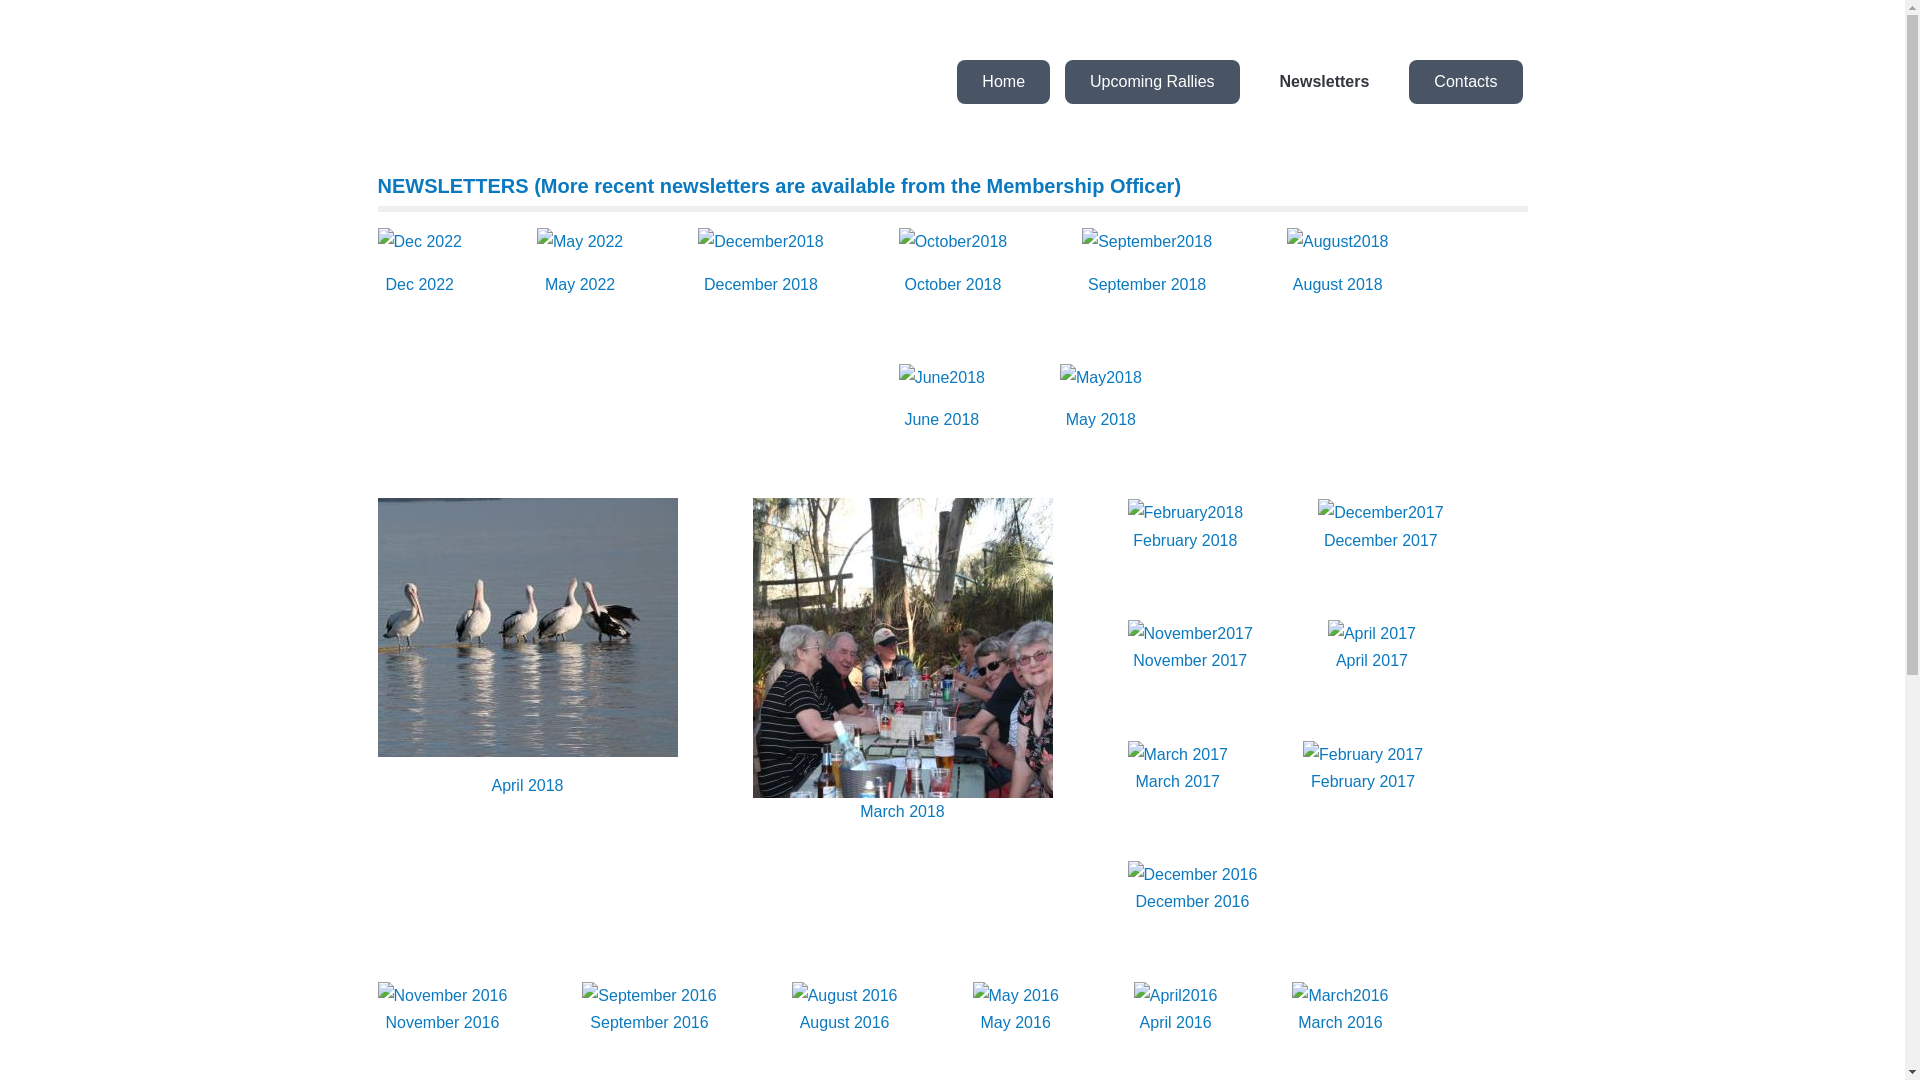  What do you see at coordinates (952, 284) in the screenshot?
I see `October 2018` at bounding box center [952, 284].